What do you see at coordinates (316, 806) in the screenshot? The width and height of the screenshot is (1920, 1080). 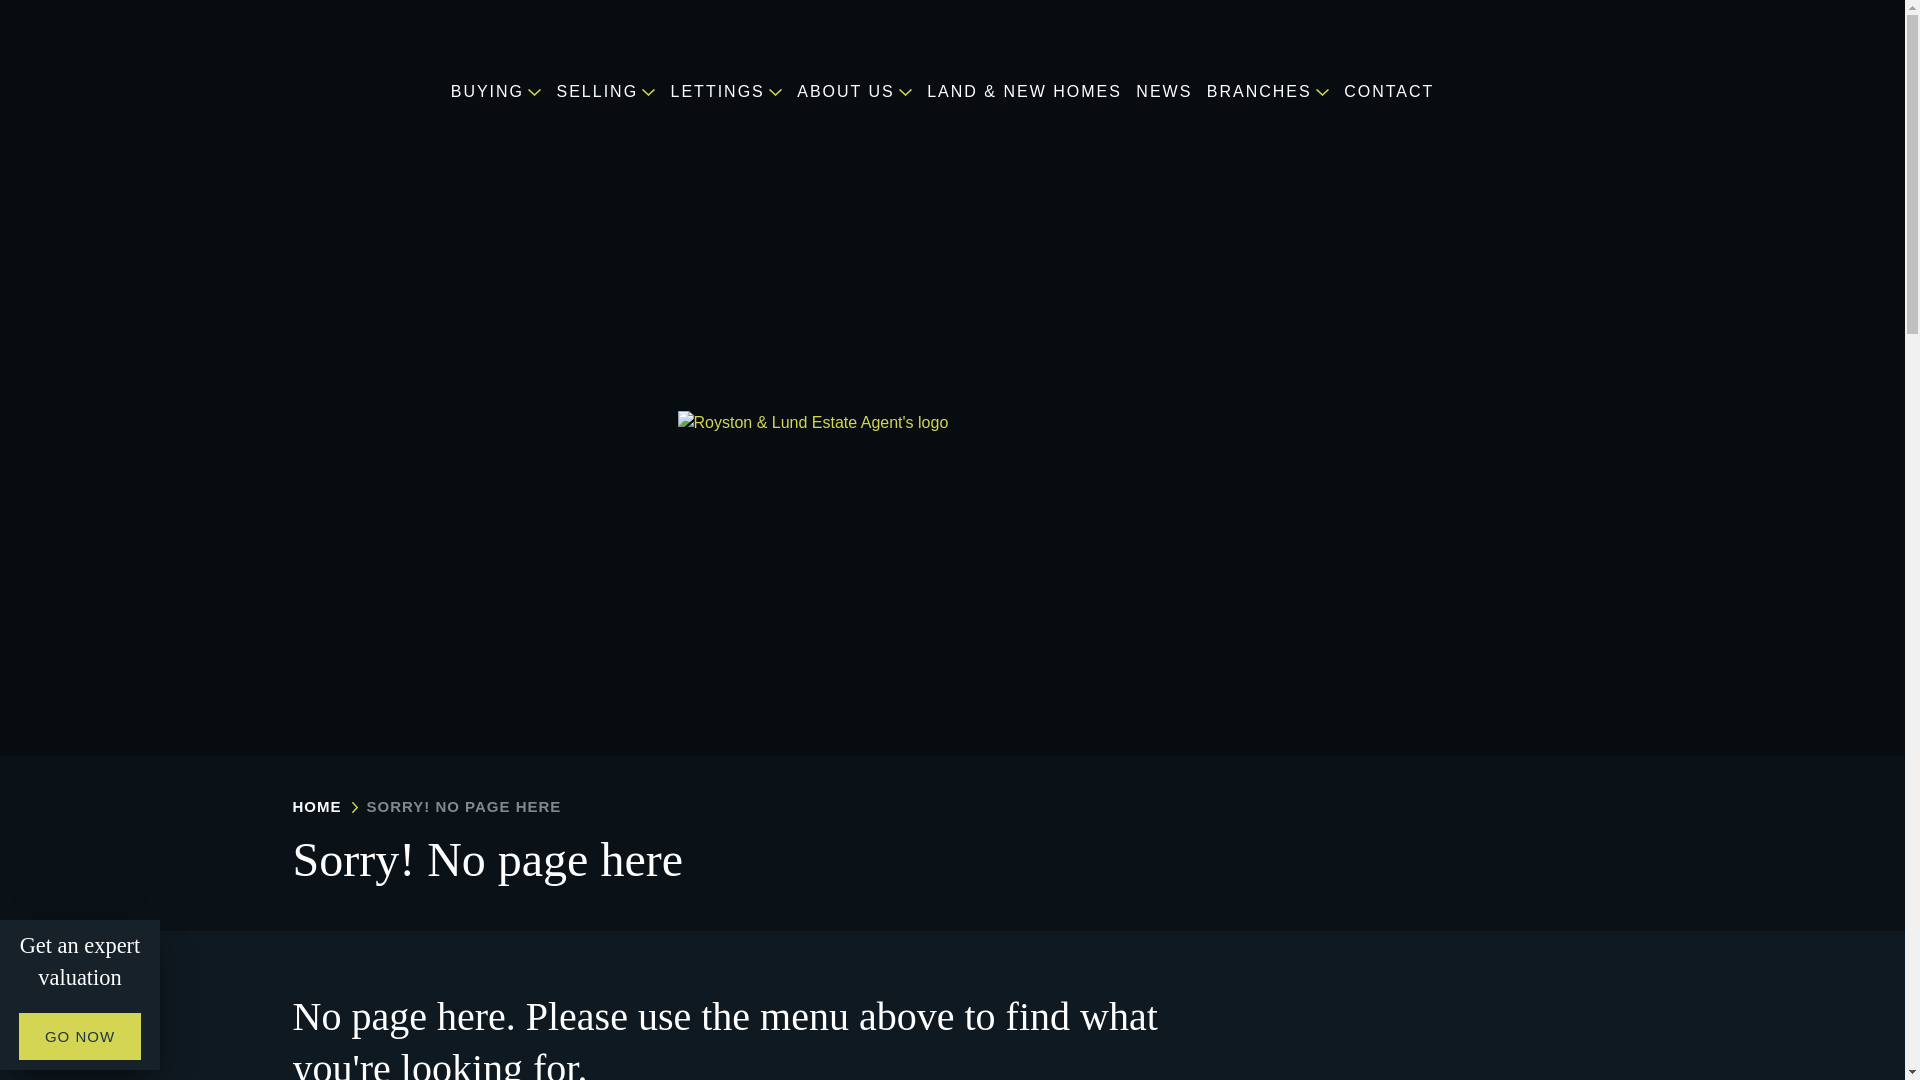 I see `HOME` at bounding box center [316, 806].